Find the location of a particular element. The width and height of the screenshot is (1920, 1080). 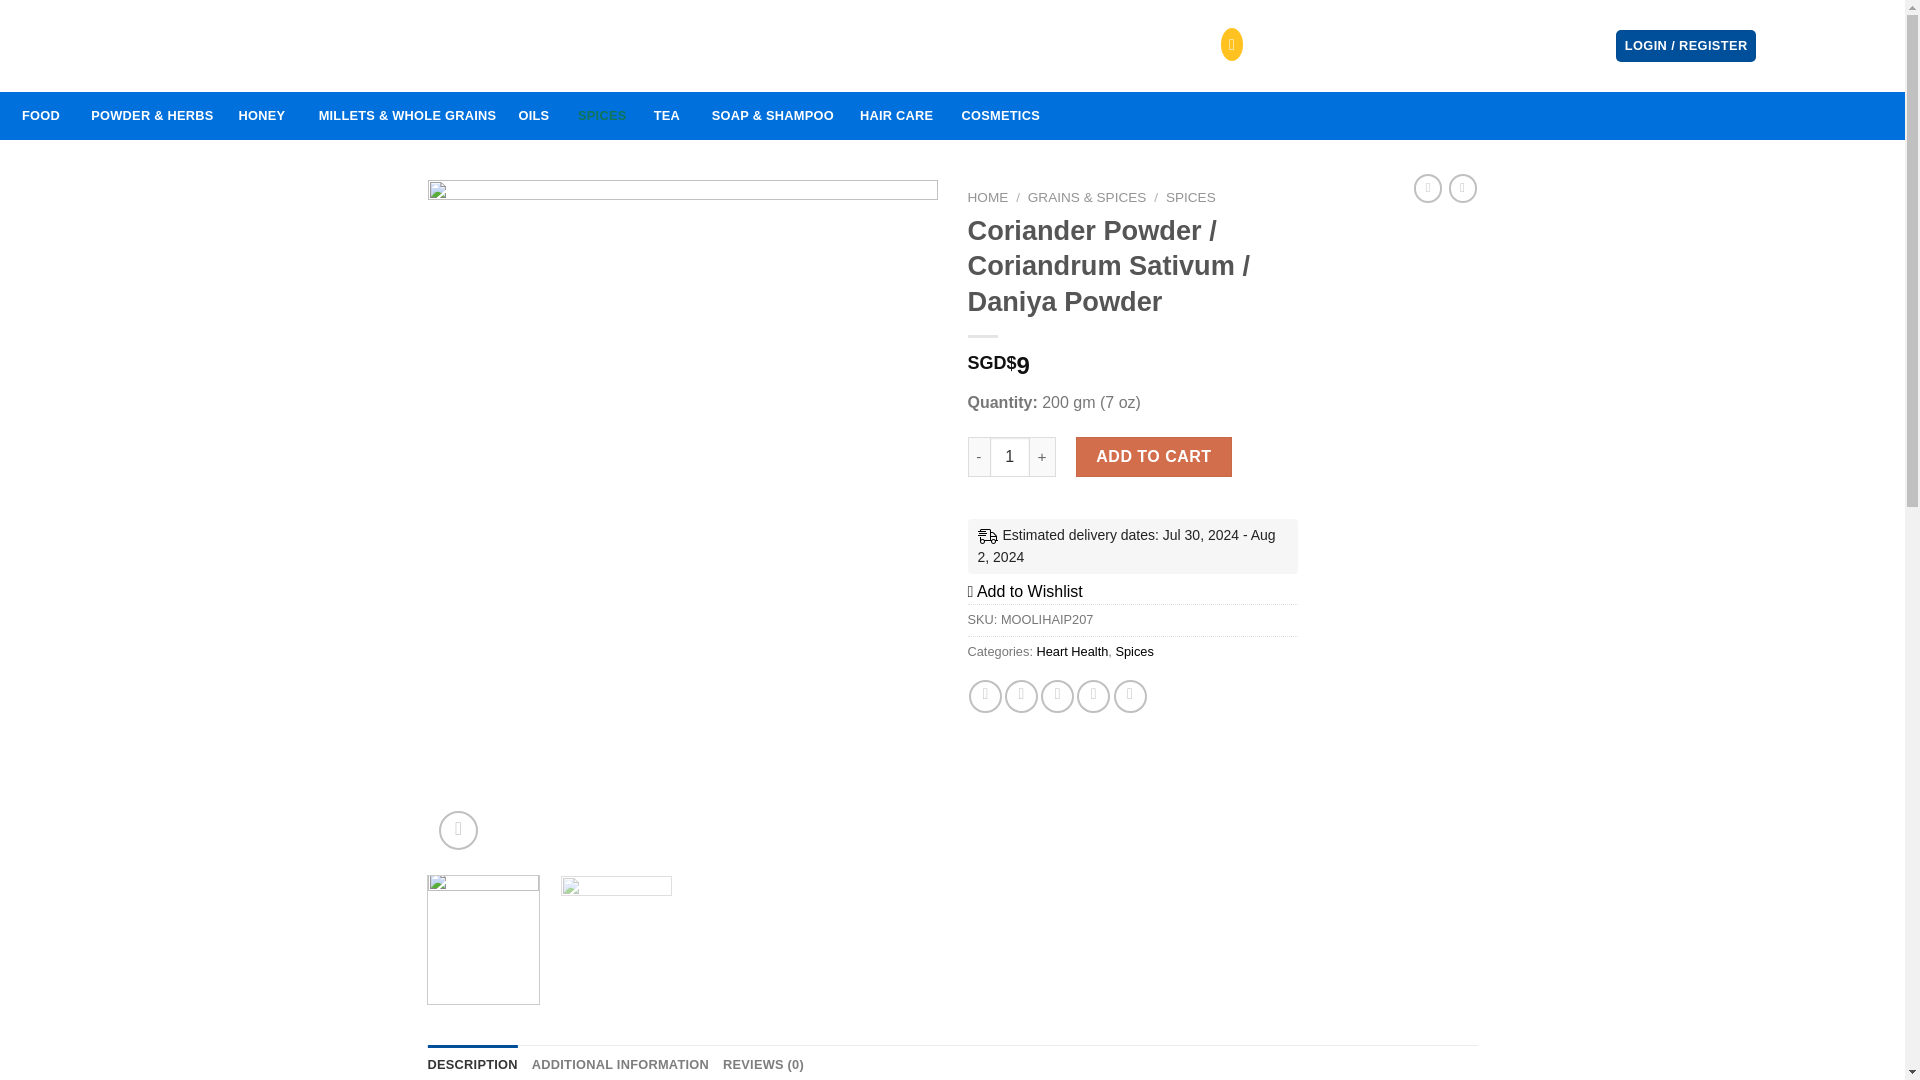

SPICES is located at coordinates (534, 116).